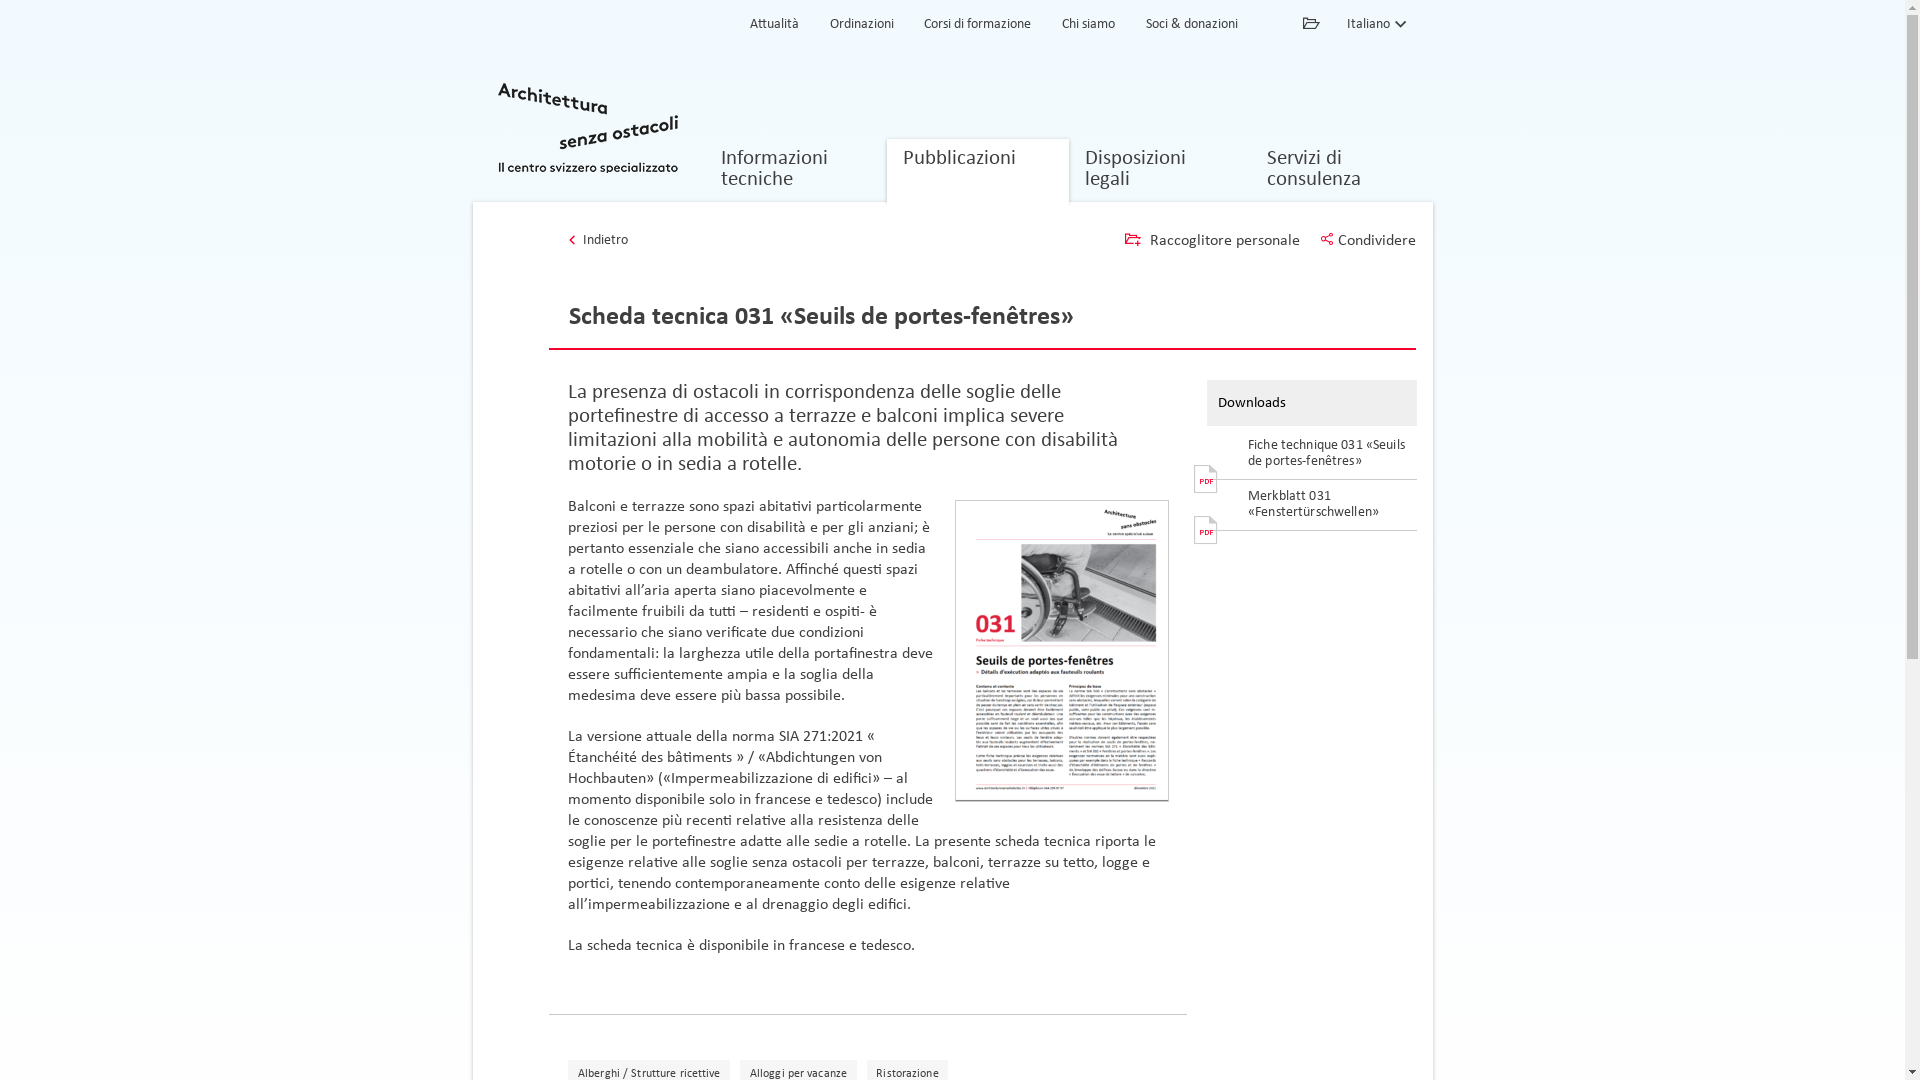  Describe the element at coordinates (1378, 24) in the screenshot. I see `Italiano` at that location.